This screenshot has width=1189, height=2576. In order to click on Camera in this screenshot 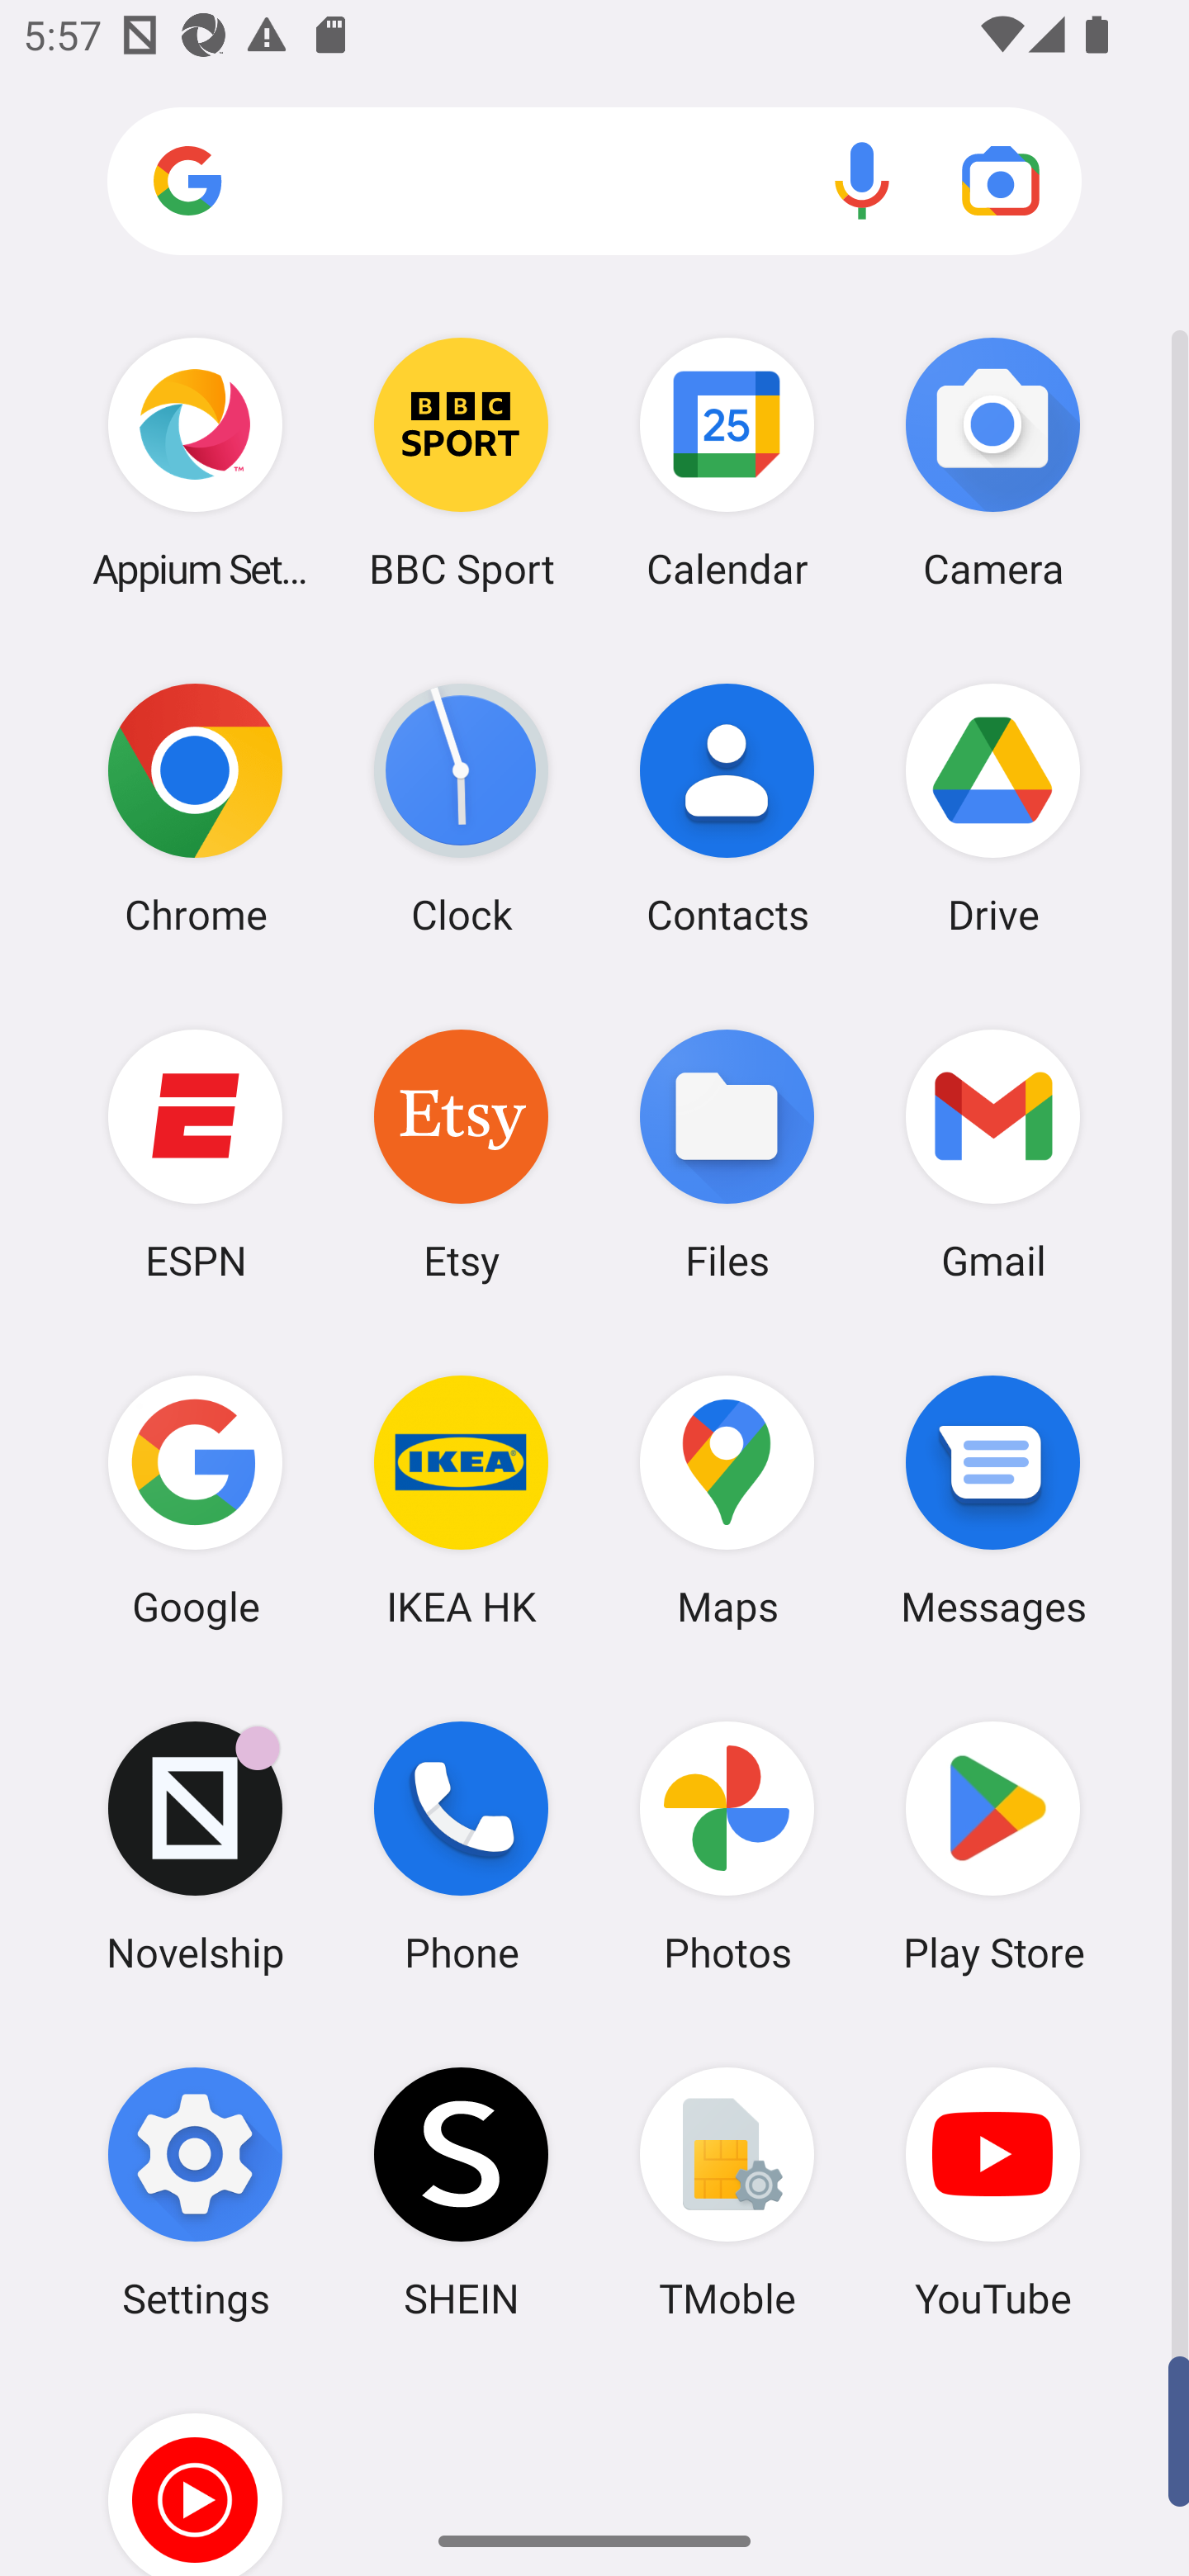, I will do `click(992, 462)`.